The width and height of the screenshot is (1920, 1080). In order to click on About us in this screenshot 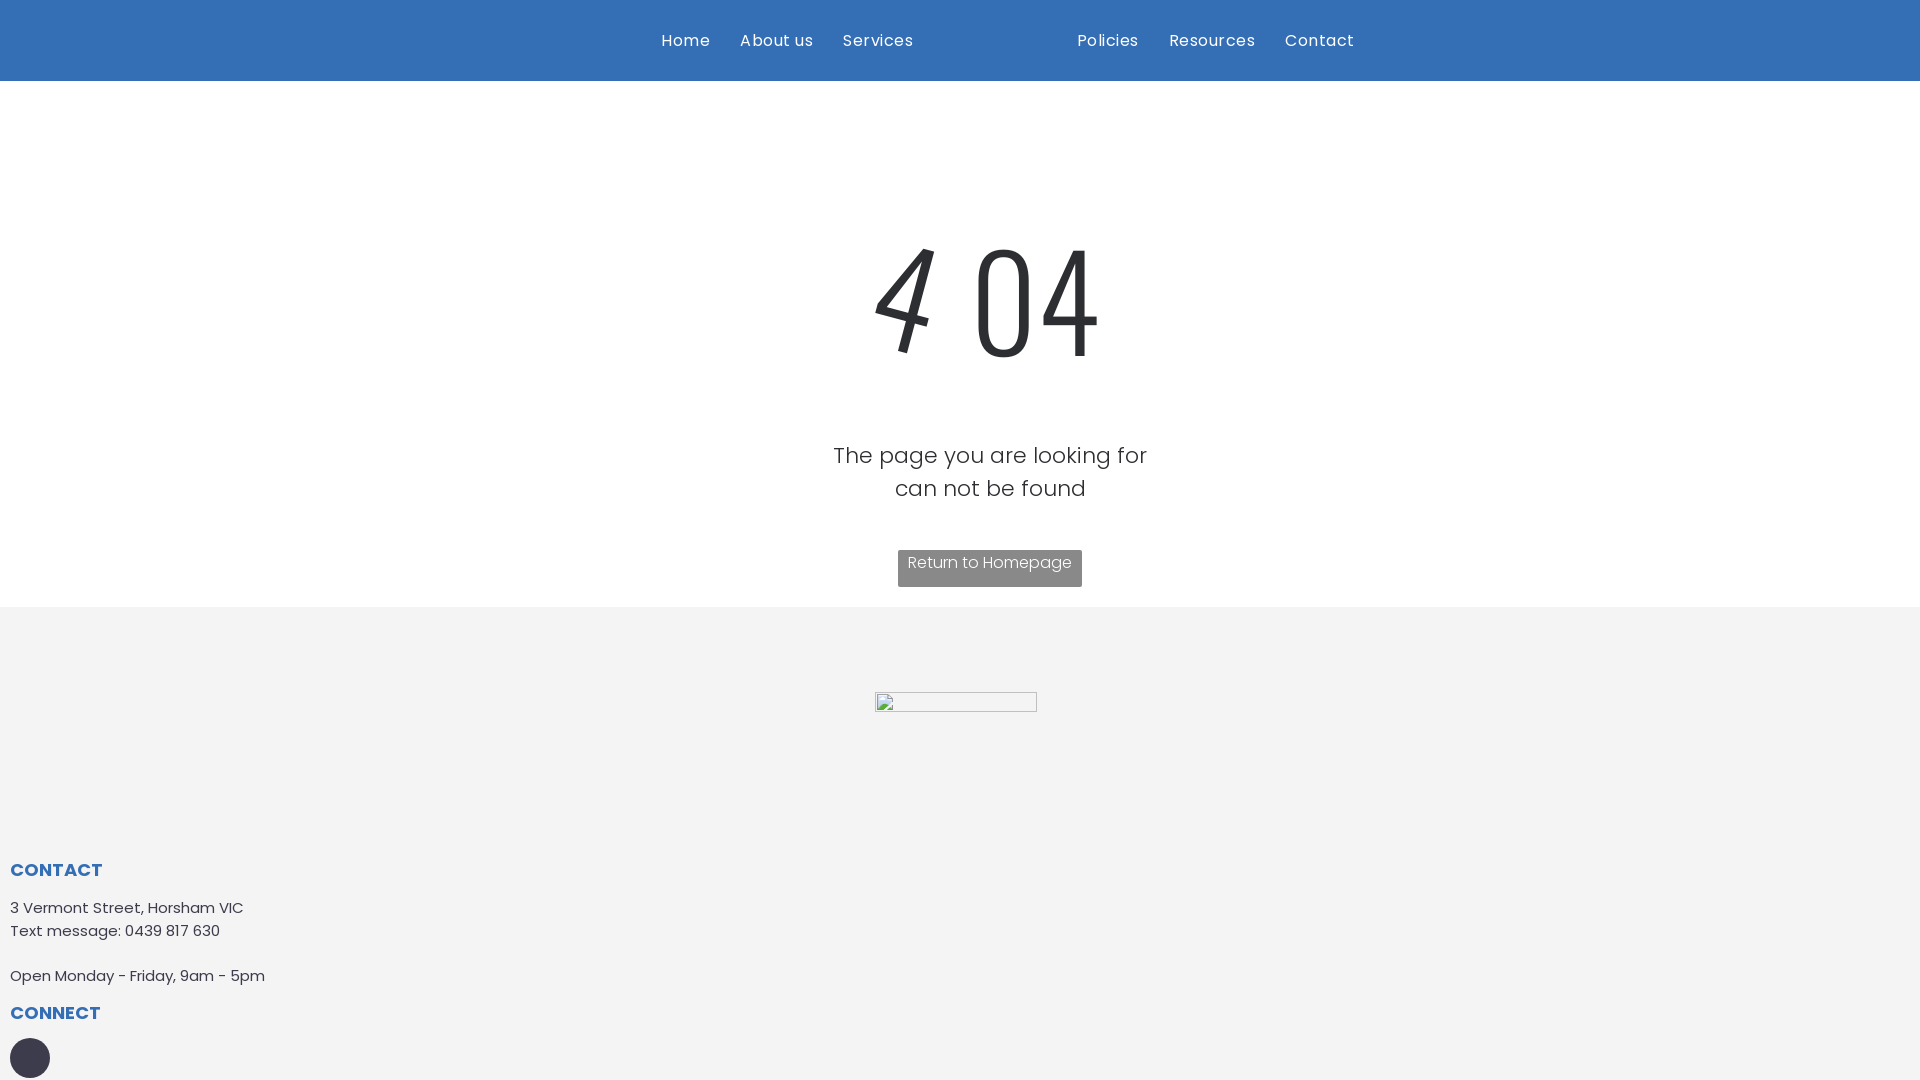, I will do `click(776, 40)`.